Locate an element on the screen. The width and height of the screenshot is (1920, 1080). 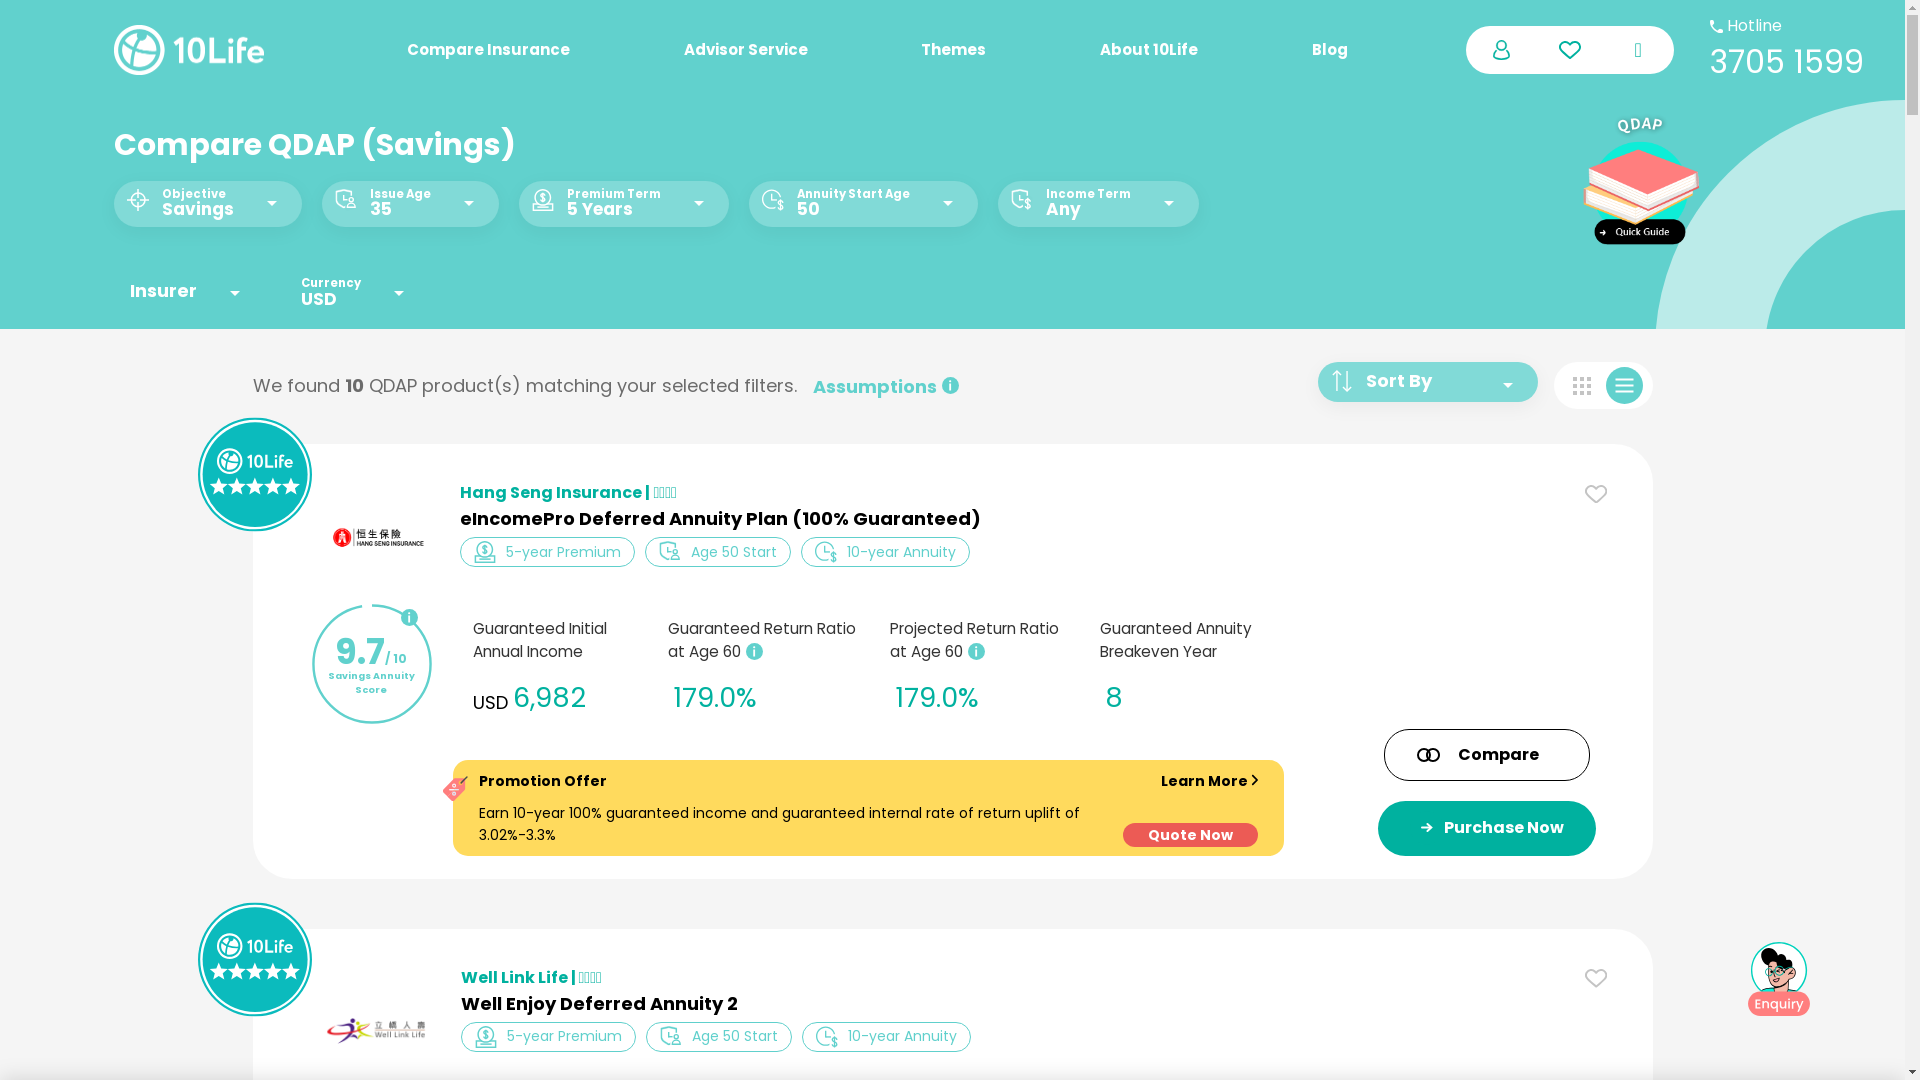
Purchase Now is located at coordinates (1487, 828).